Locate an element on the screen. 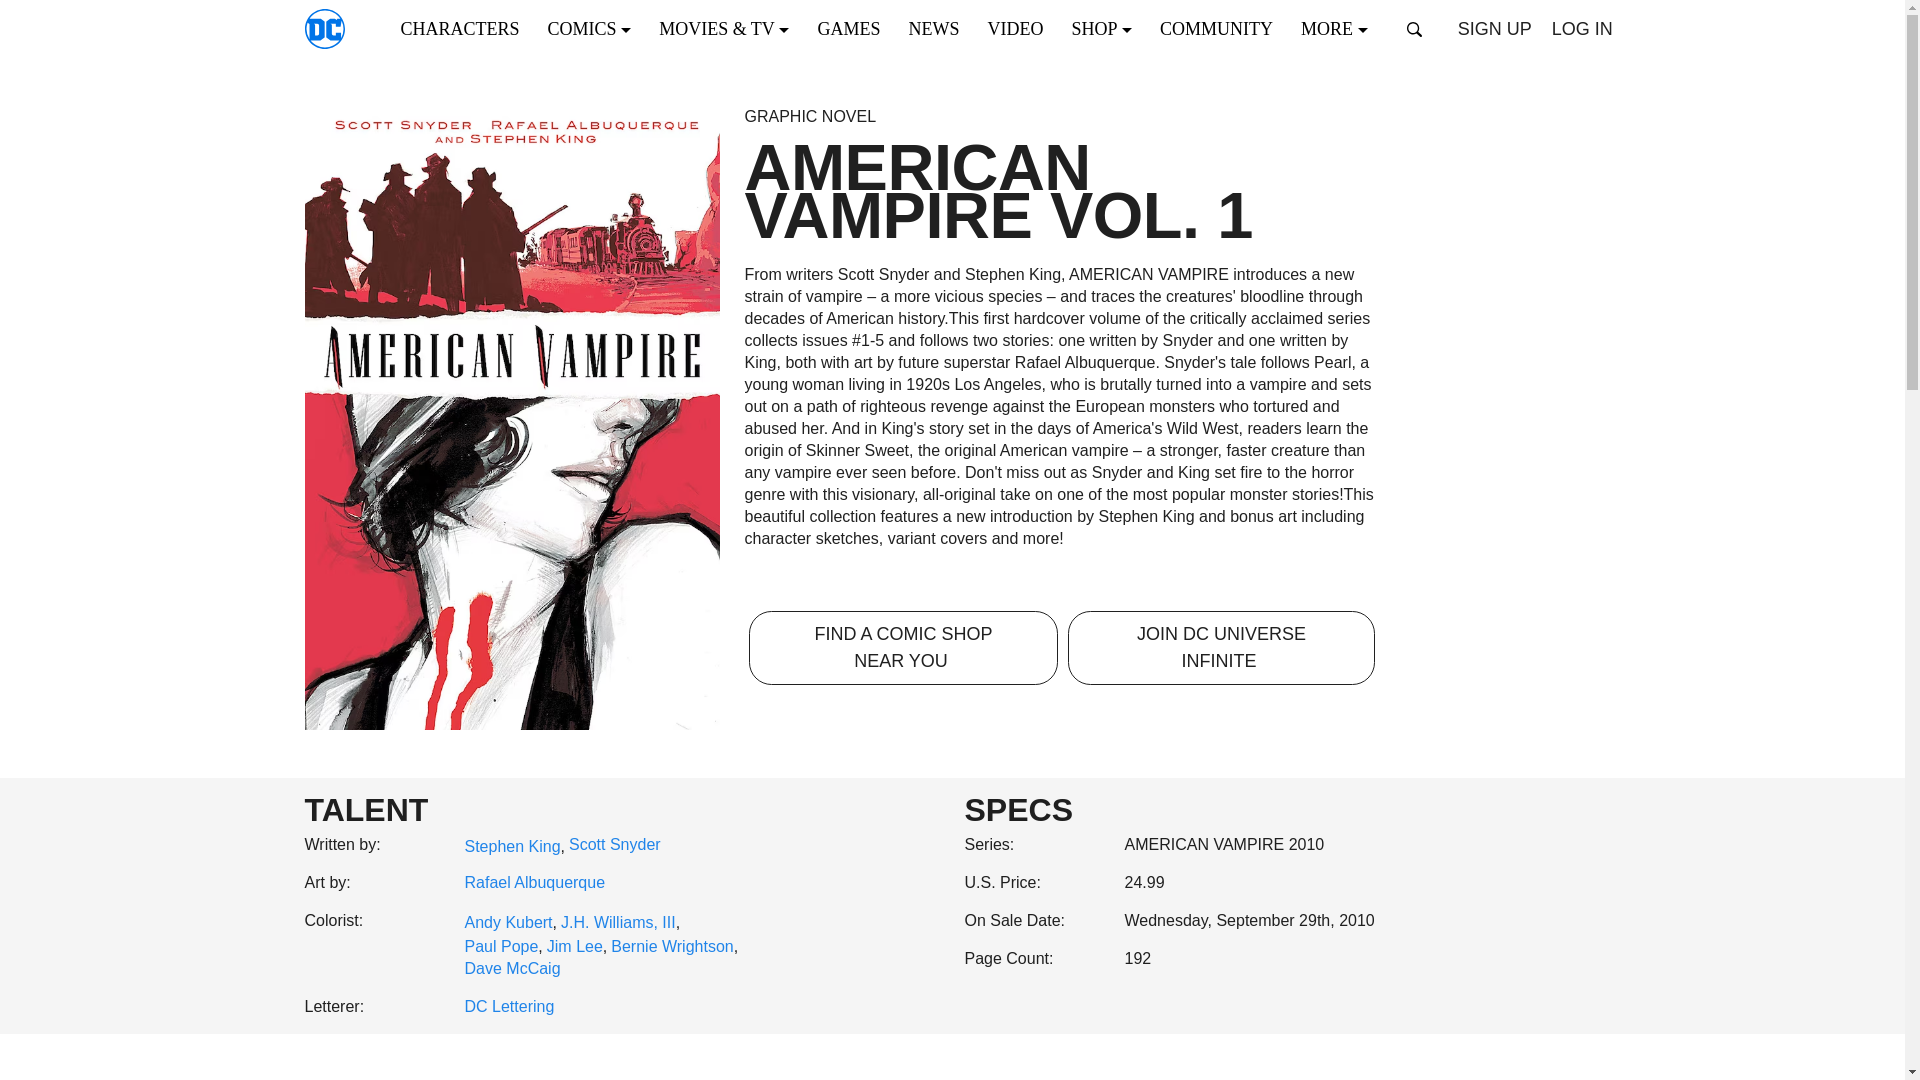 This screenshot has height=1080, width=1920. COMICS is located at coordinates (596, 28).